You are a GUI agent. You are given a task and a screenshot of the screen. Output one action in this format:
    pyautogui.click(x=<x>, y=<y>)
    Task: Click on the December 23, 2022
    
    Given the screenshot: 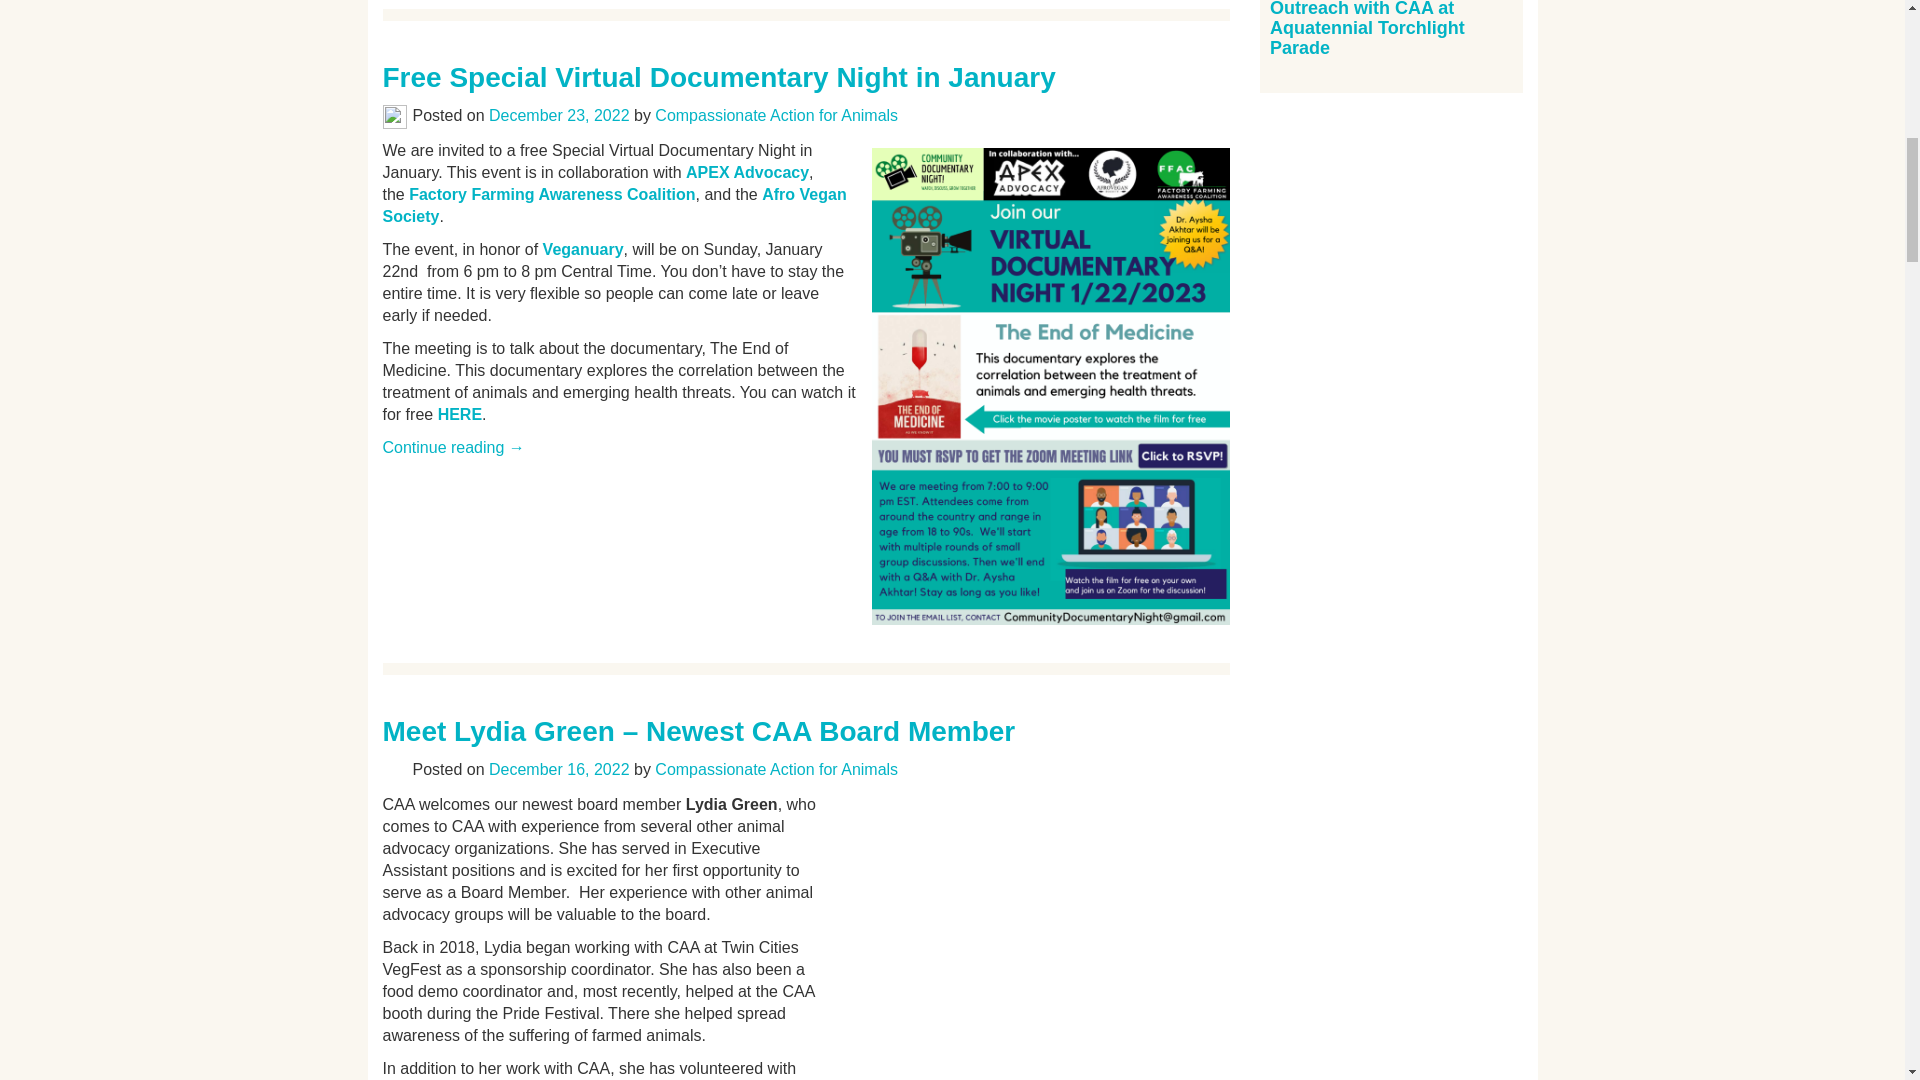 What is the action you would take?
    pyautogui.click(x=559, y=115)
    